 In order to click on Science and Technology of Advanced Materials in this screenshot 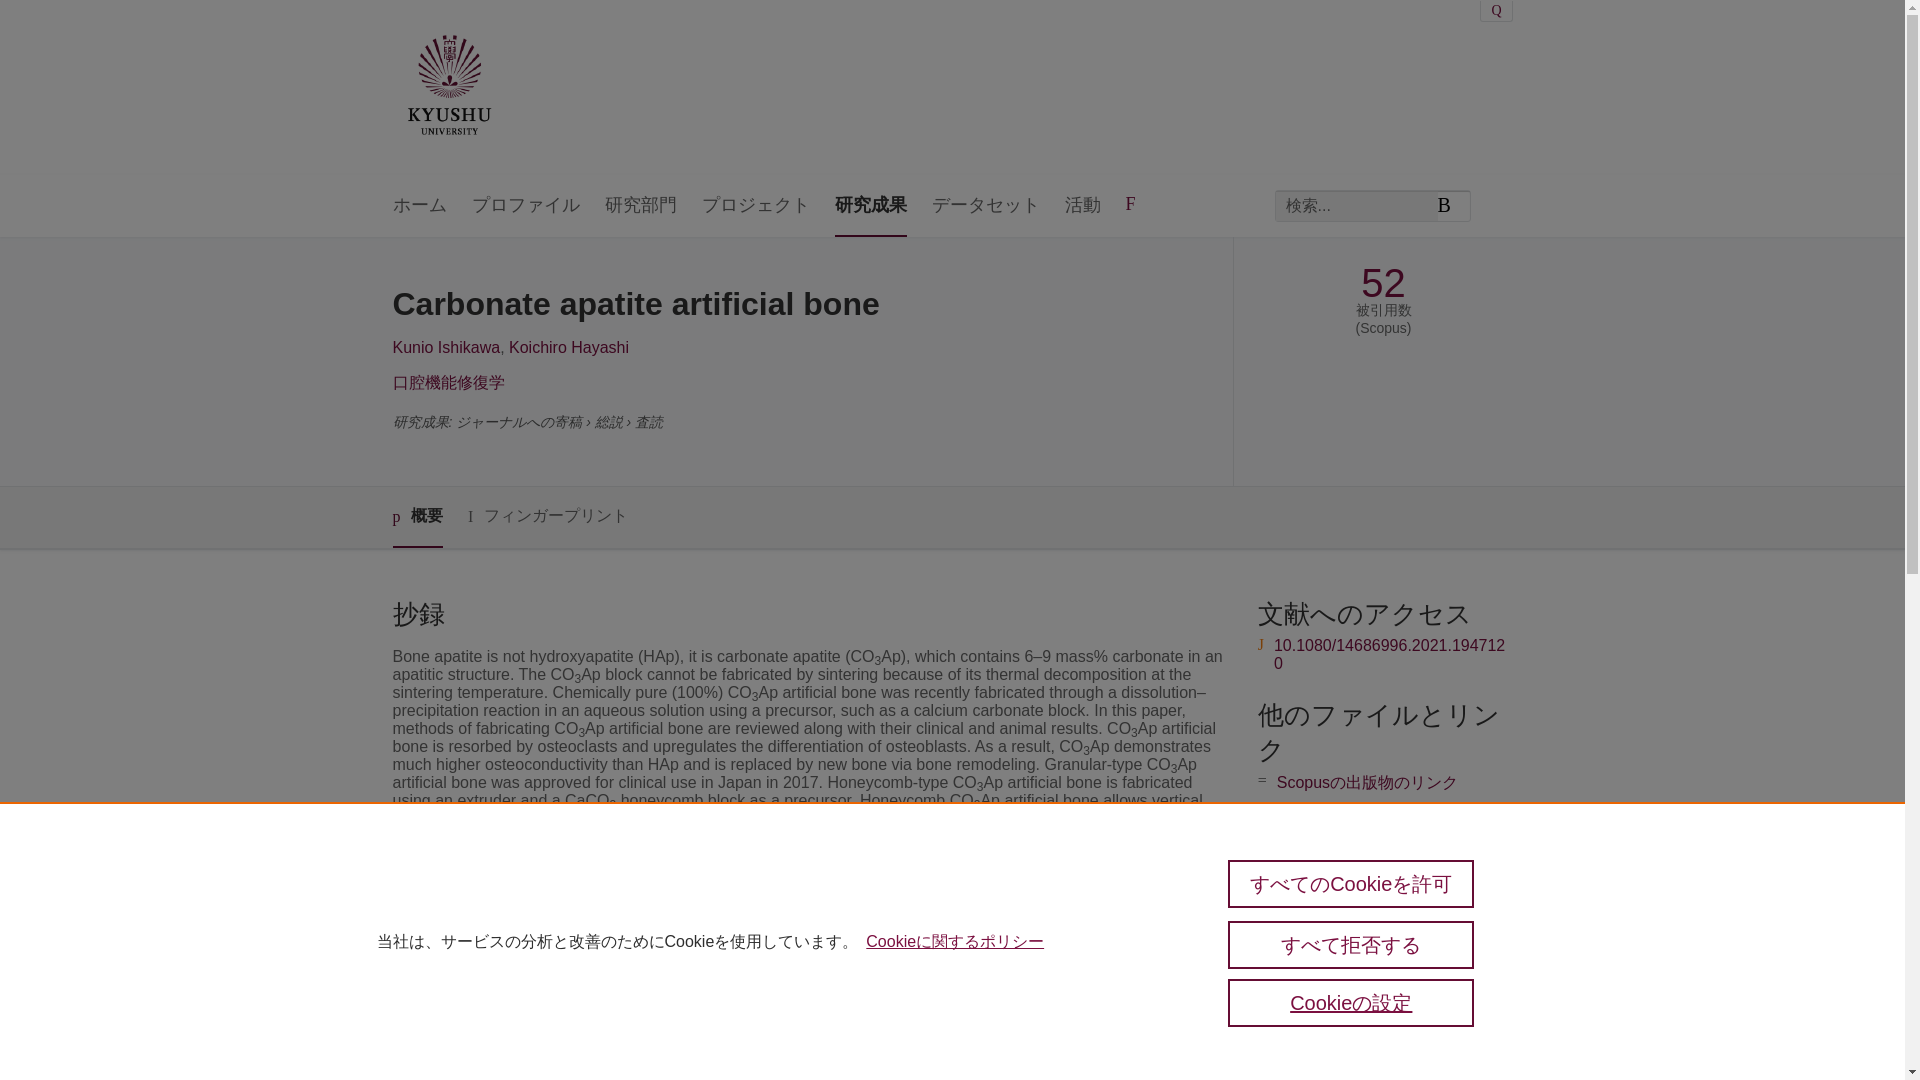, I will do `click(834, 962)`.